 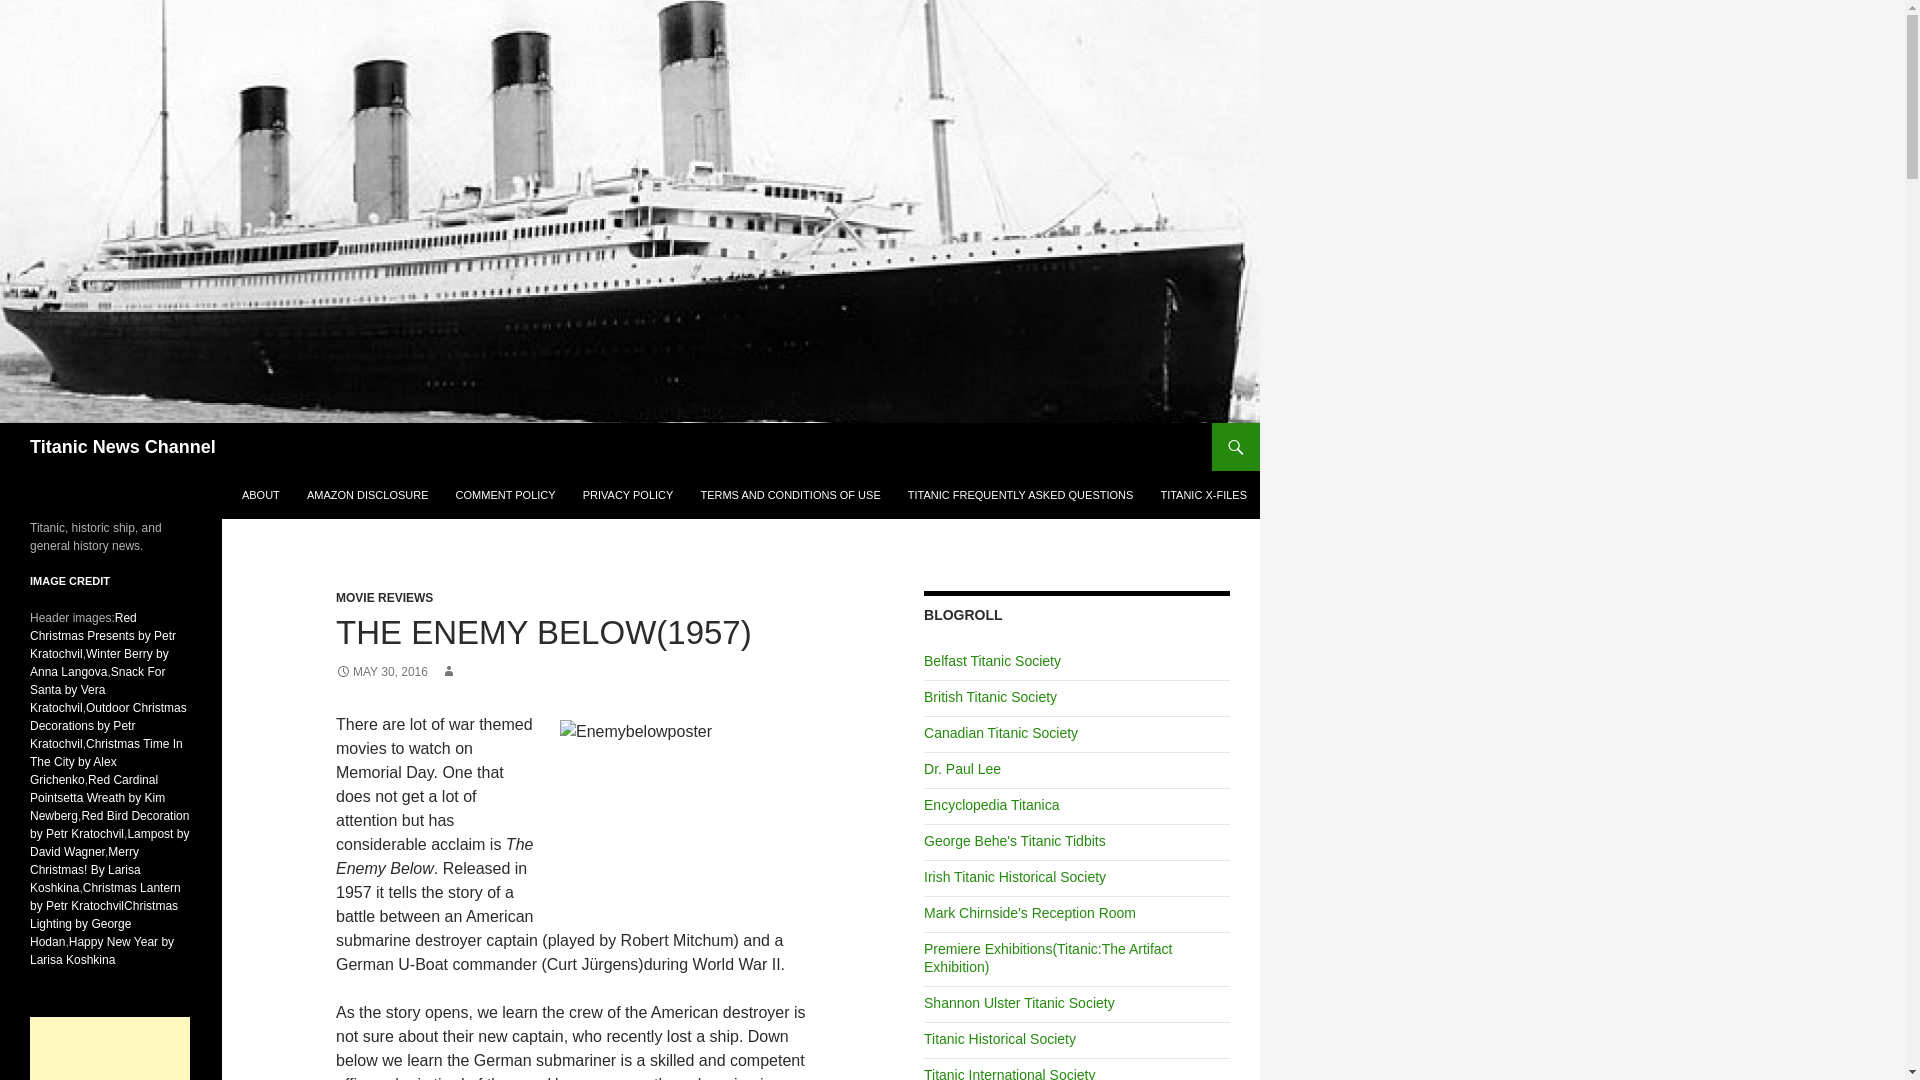 What do you see at coordinates (992, 660) in the screenshot?
I see `Belfast Titanic Society` at bounding box center [992, 660].